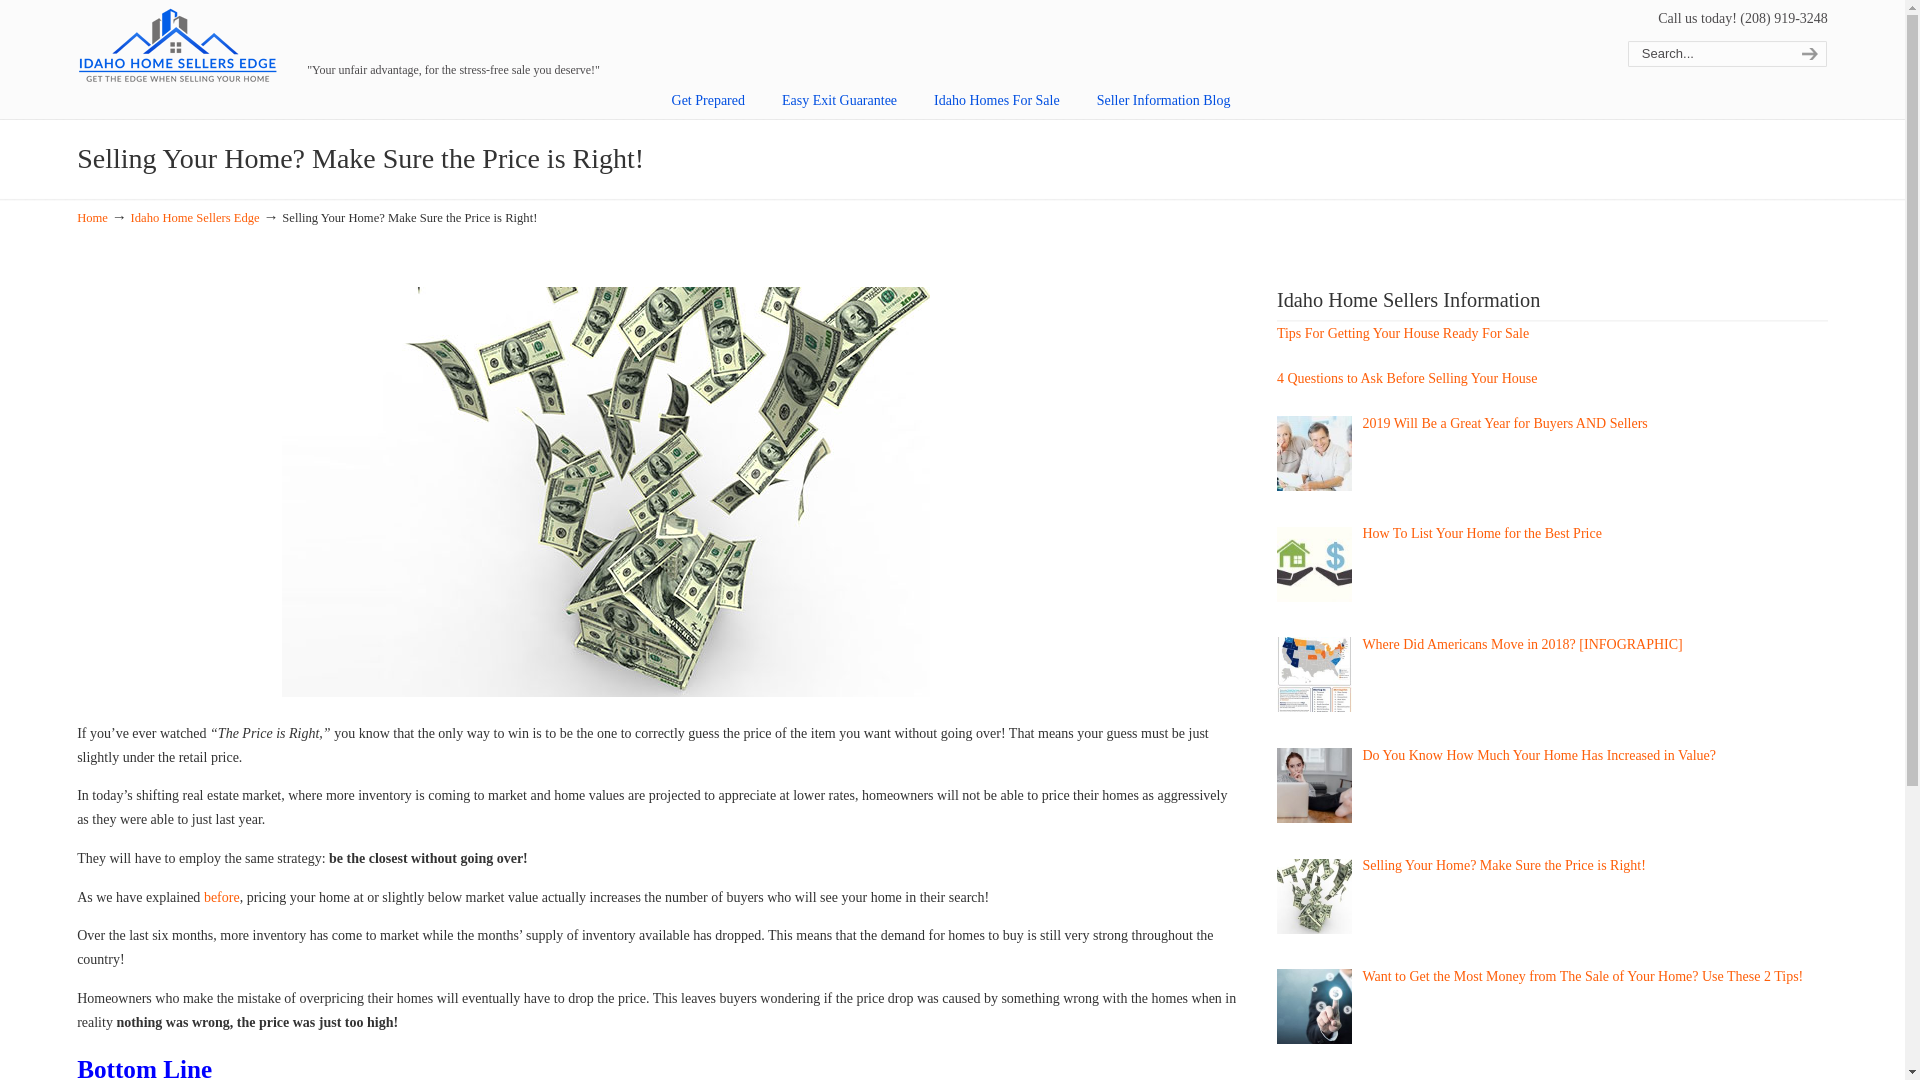 Image resolution: width=1920 pixels, height=1080 pixels. I want to click on search, so click(1807, 54).